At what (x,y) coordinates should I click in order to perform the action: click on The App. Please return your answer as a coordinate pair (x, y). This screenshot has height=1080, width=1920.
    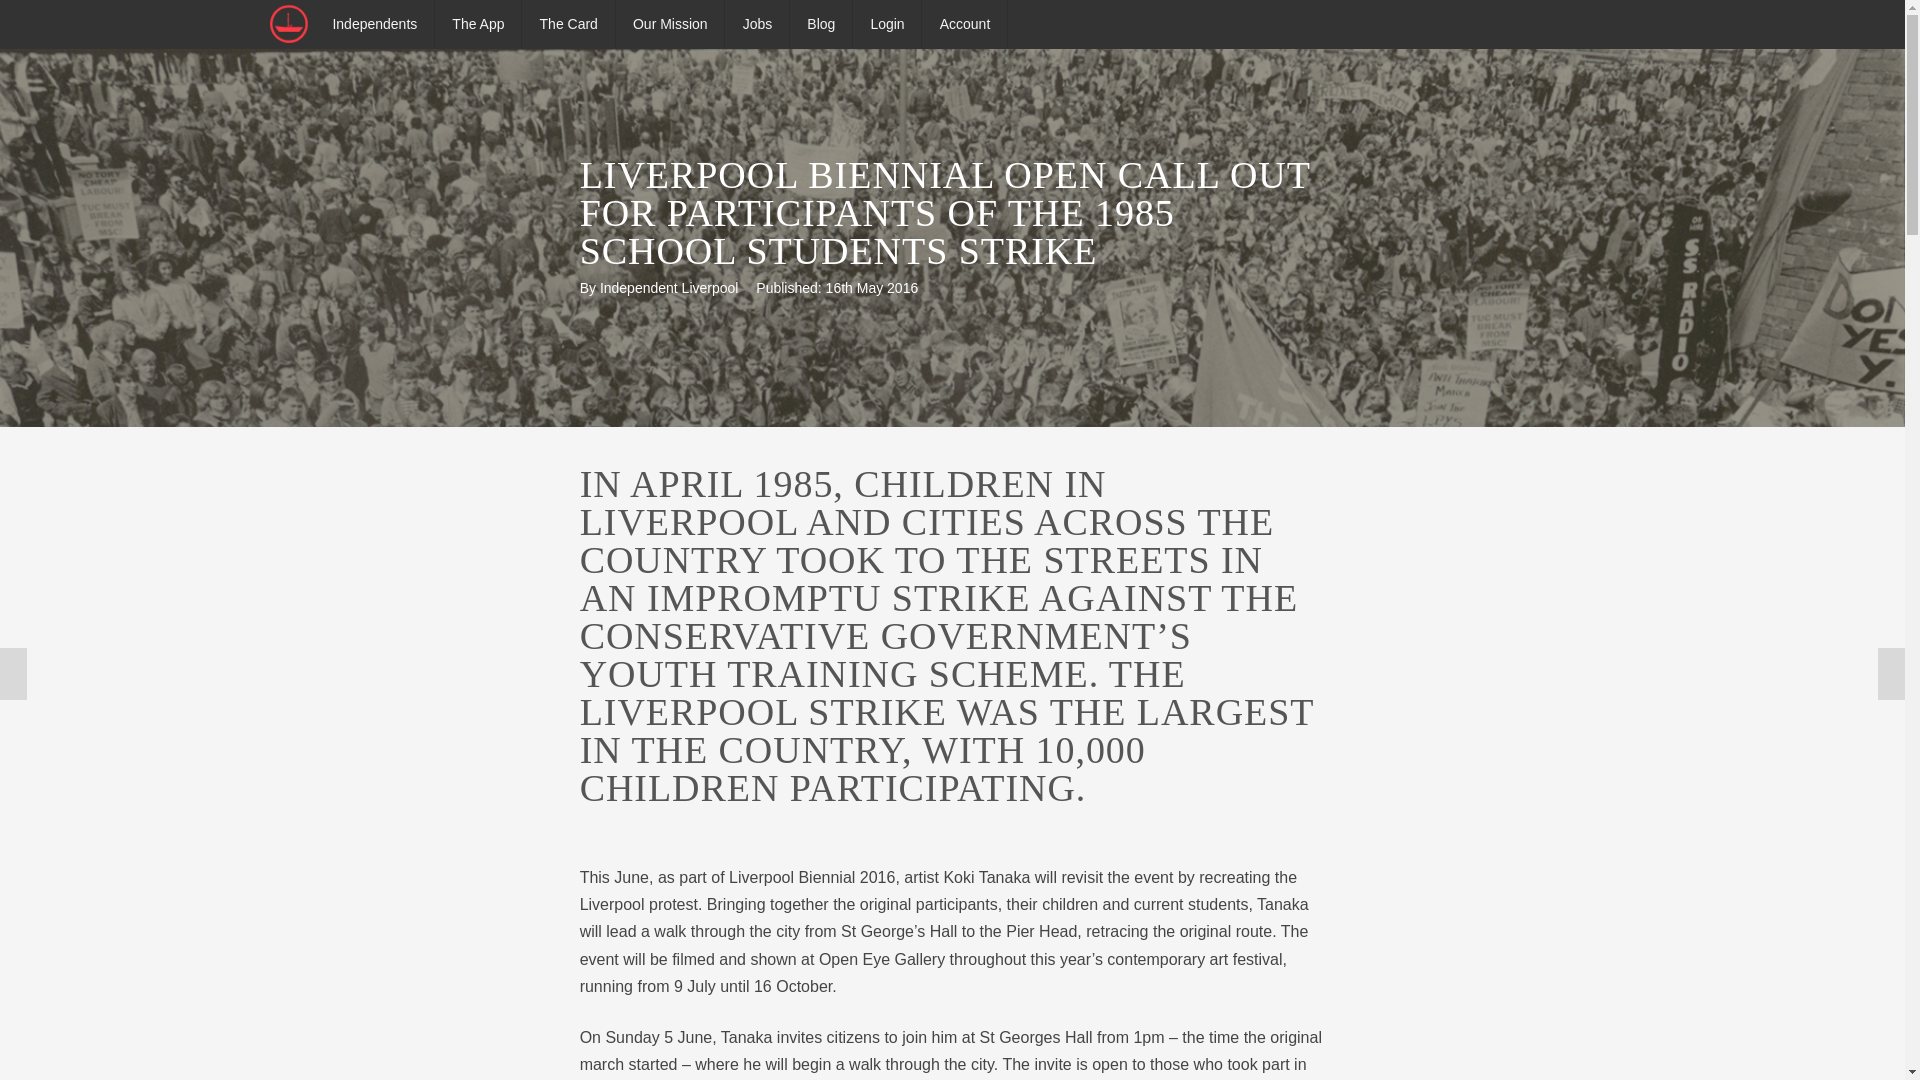
    Looking at the image, I should click on (478, 24).